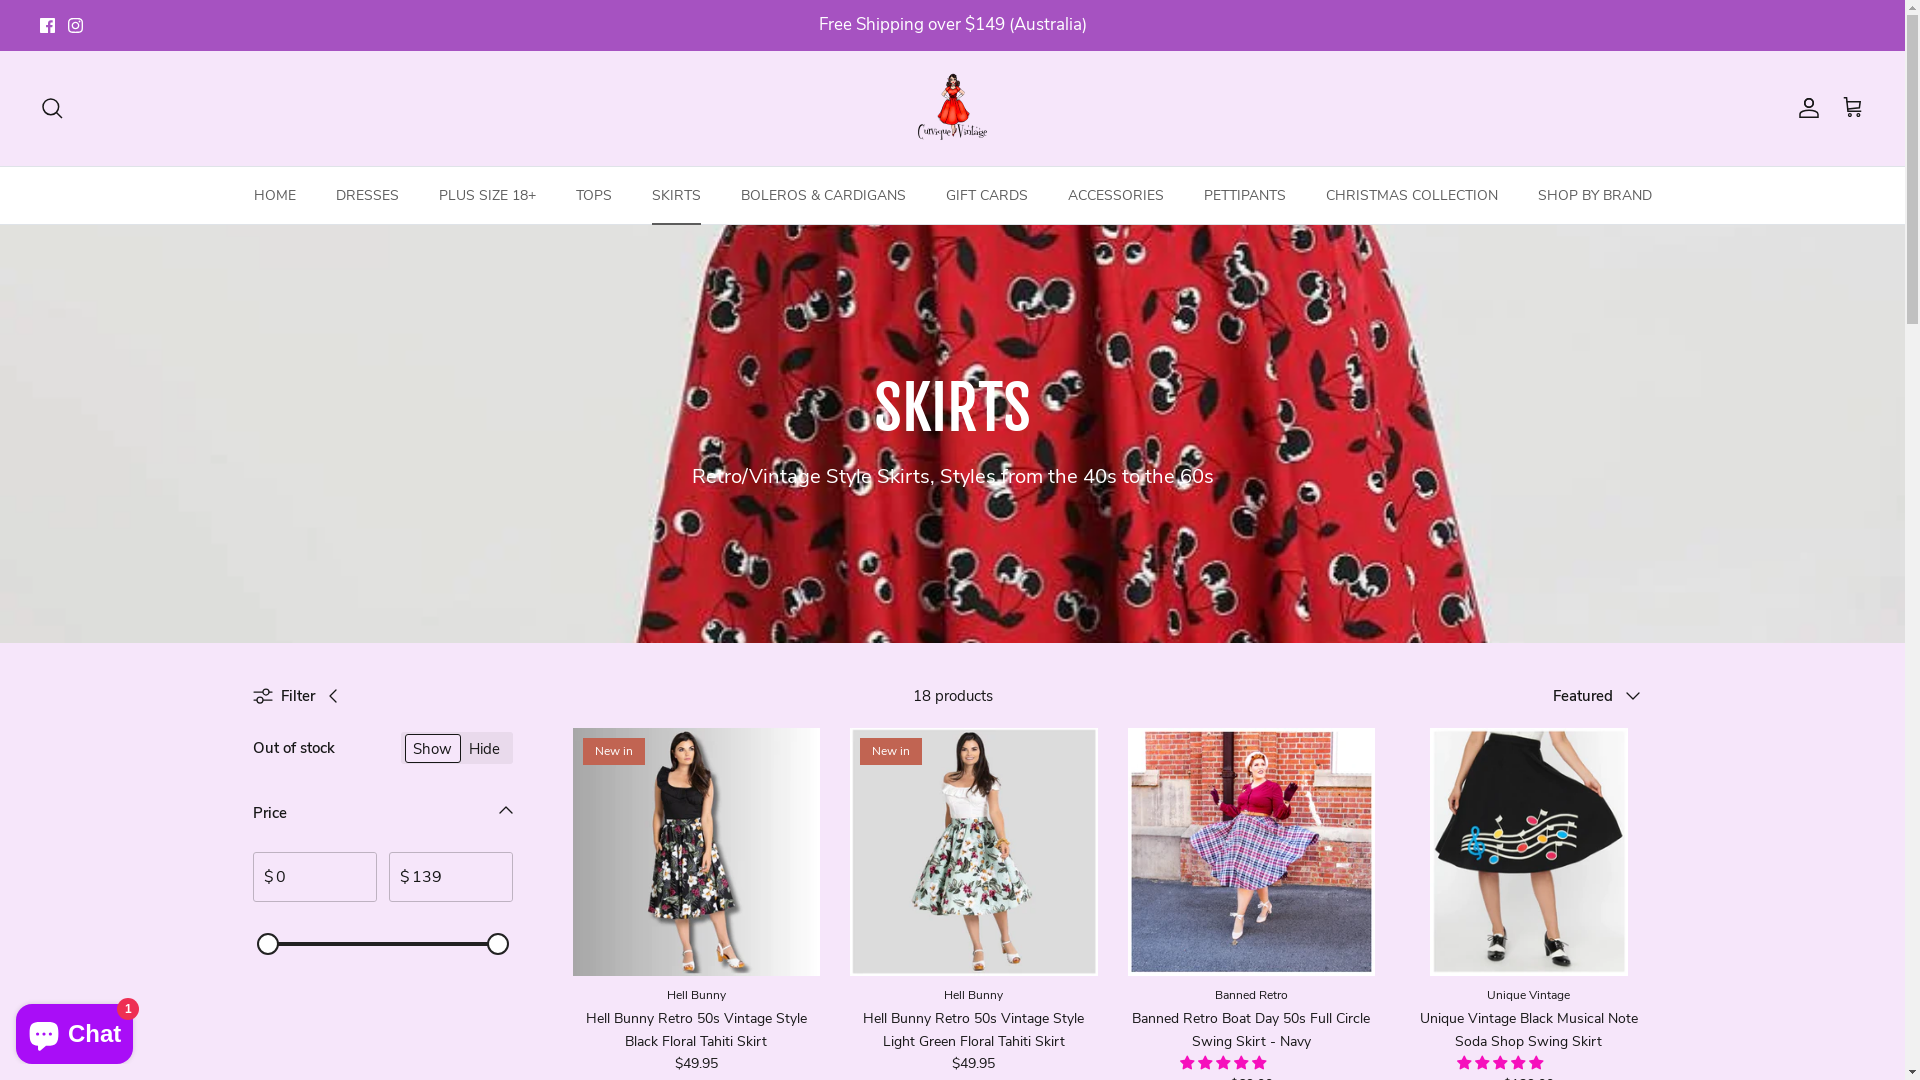 The width and height of the screenshot is (1920, 1080). Describe the element at coordinates (987, 196) in the screenshot. I see `GIFT CARDS` at that location.